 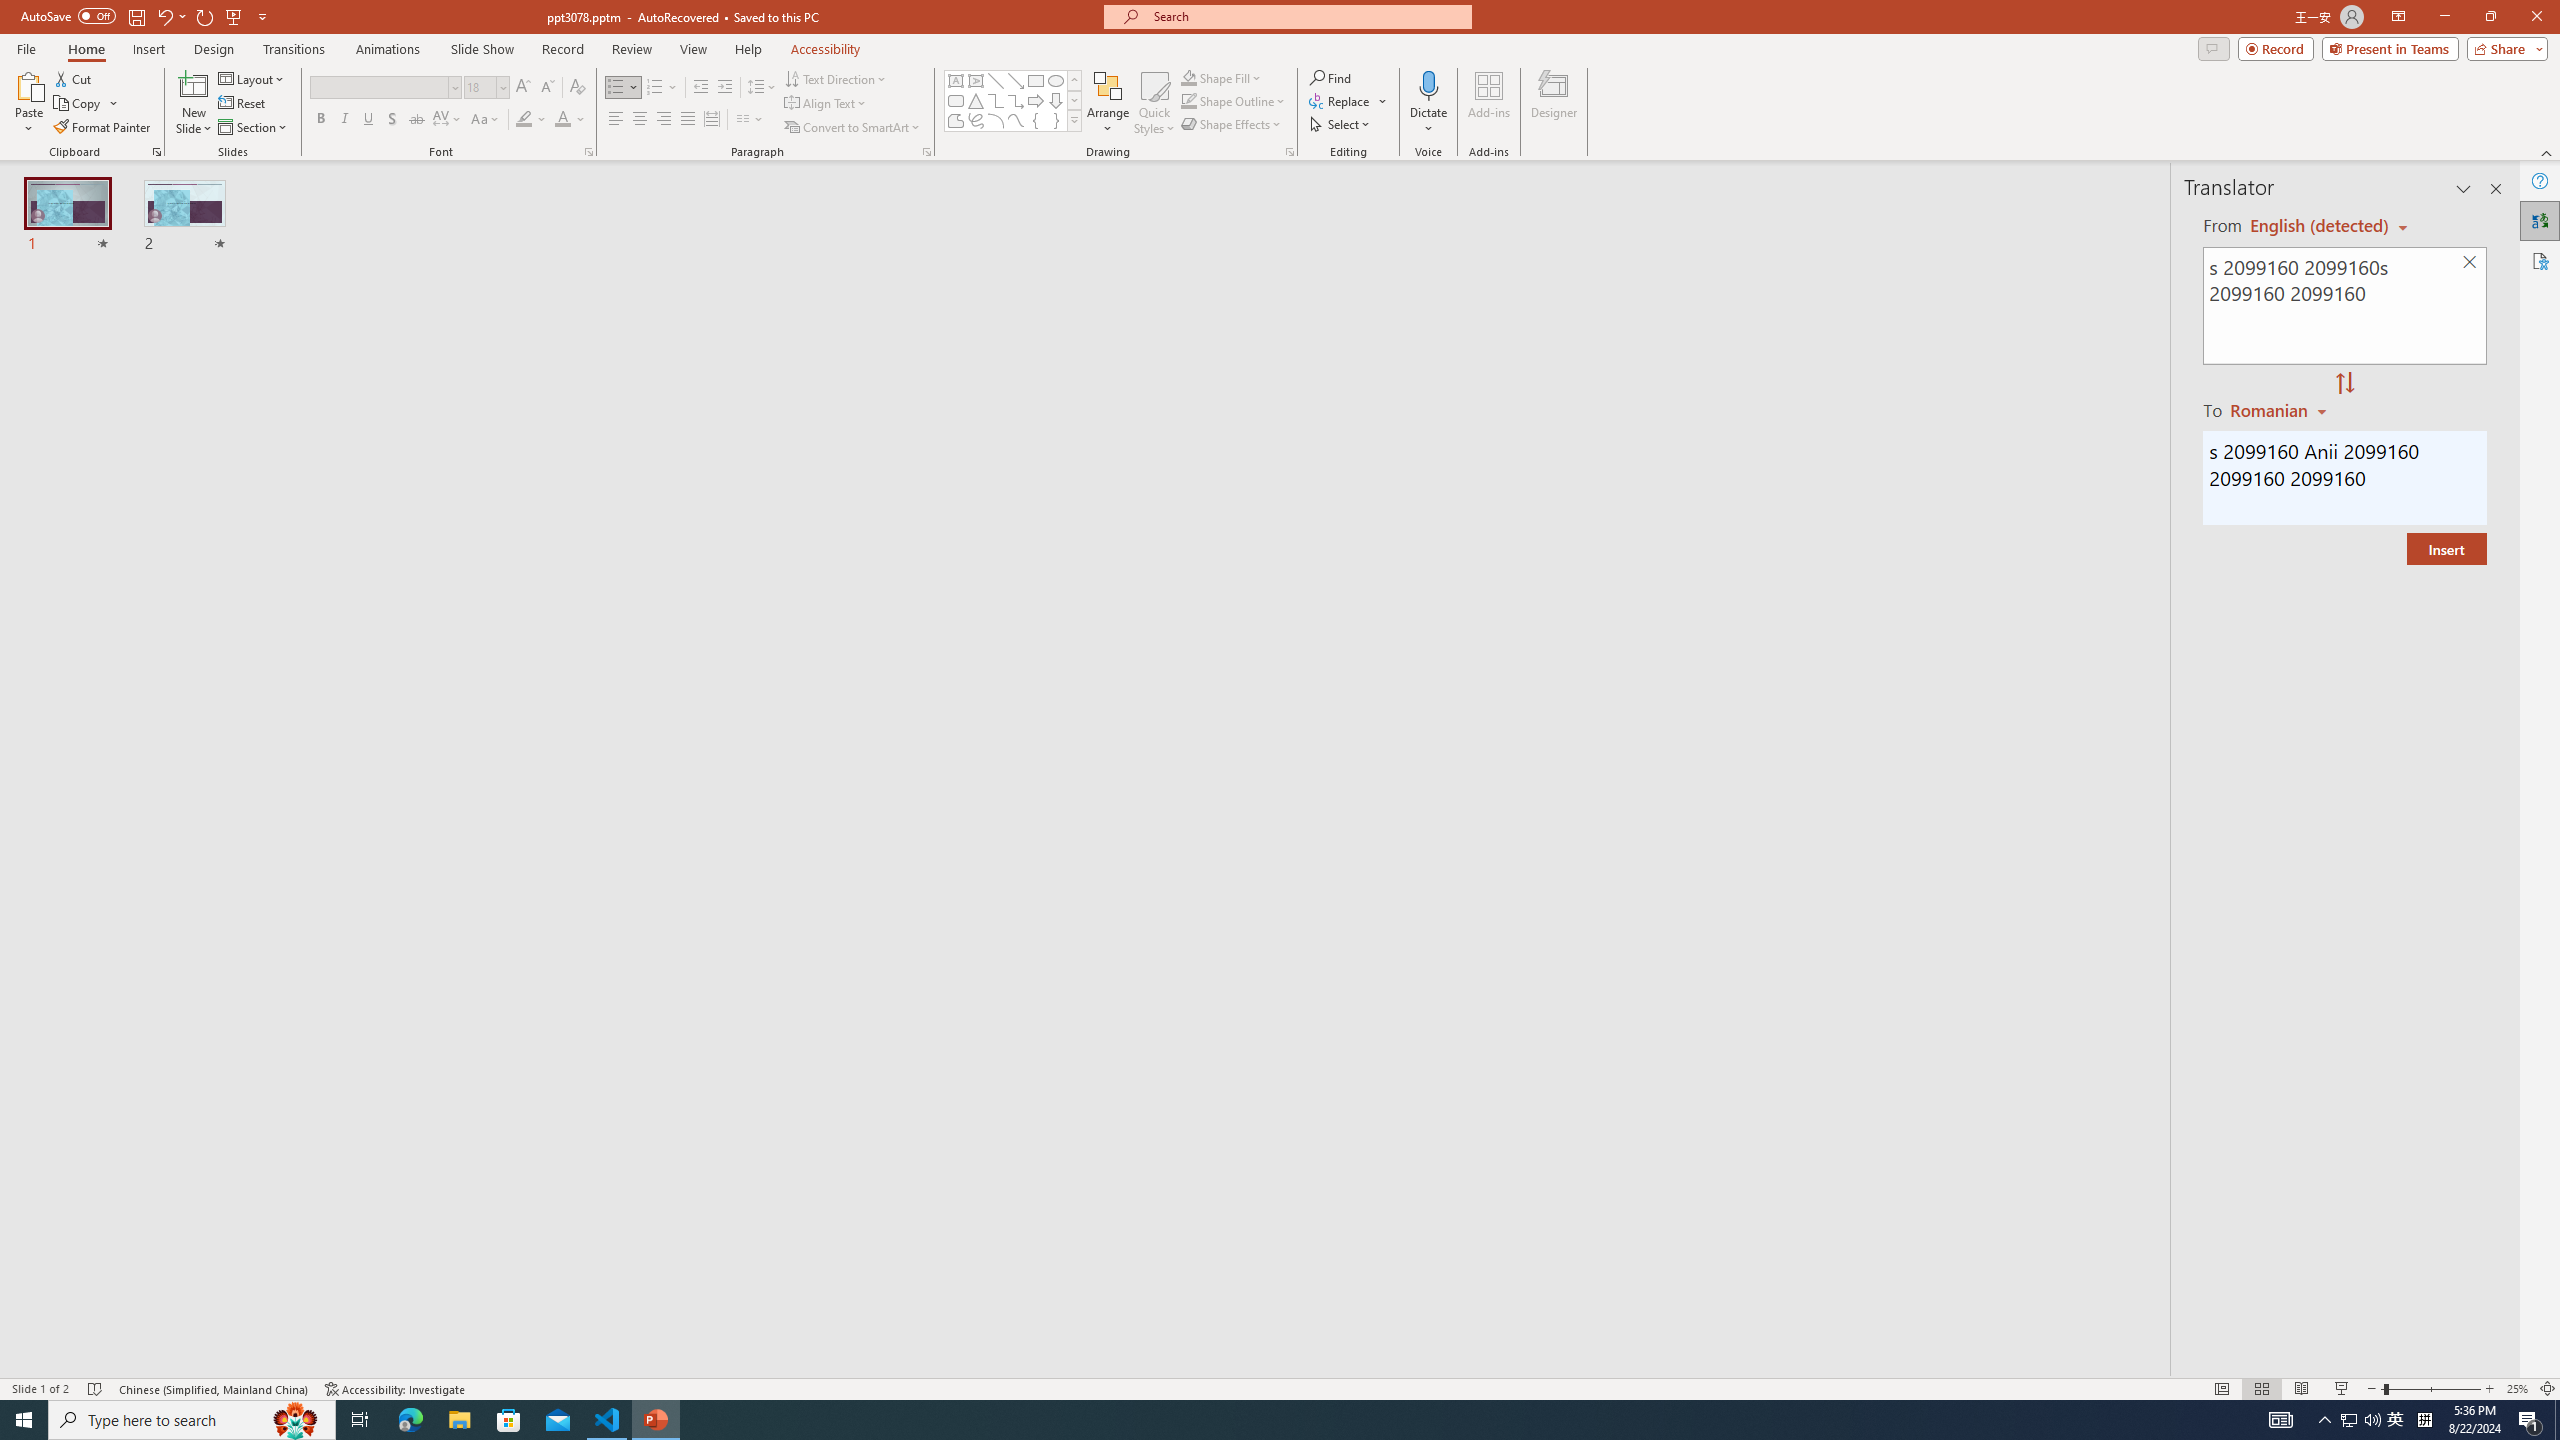 What do you see at coordinates (2344, 384) in the screenshot?
I see `Swap "from" and "to" languages.` at bounding box center [2344, 384].